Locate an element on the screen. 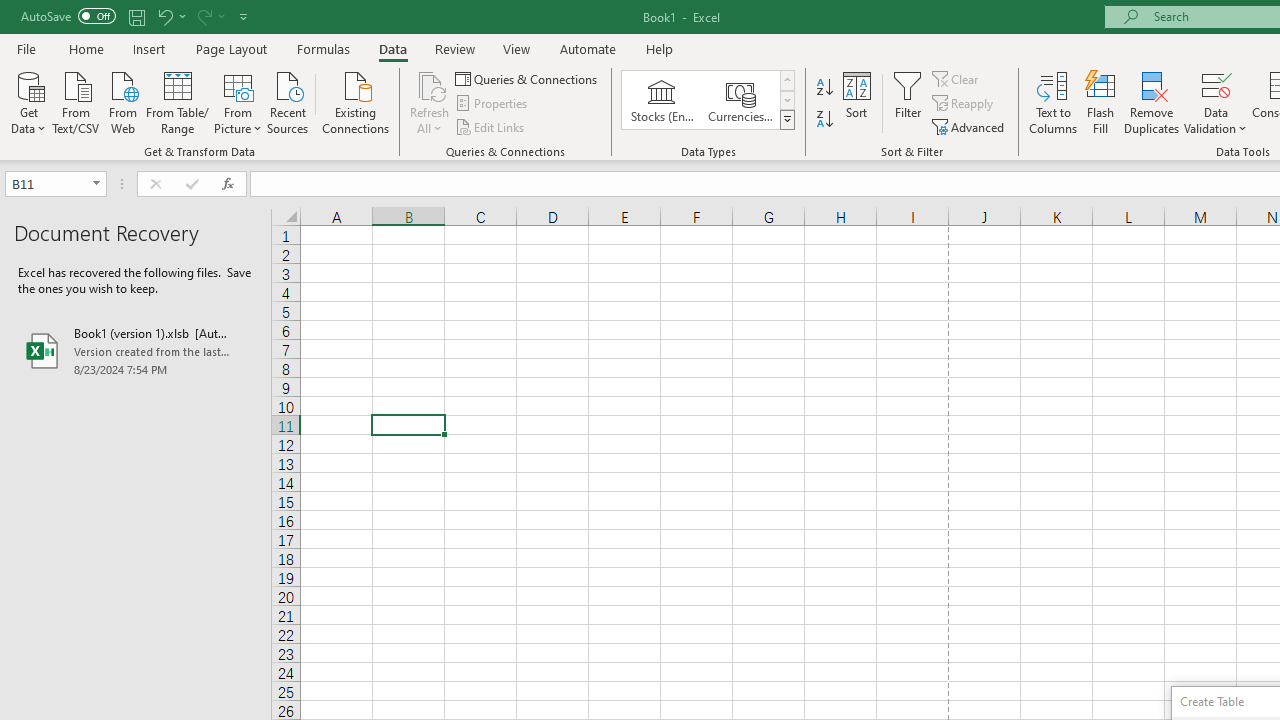  Sort A to Z is located at coordinates (824, 88).